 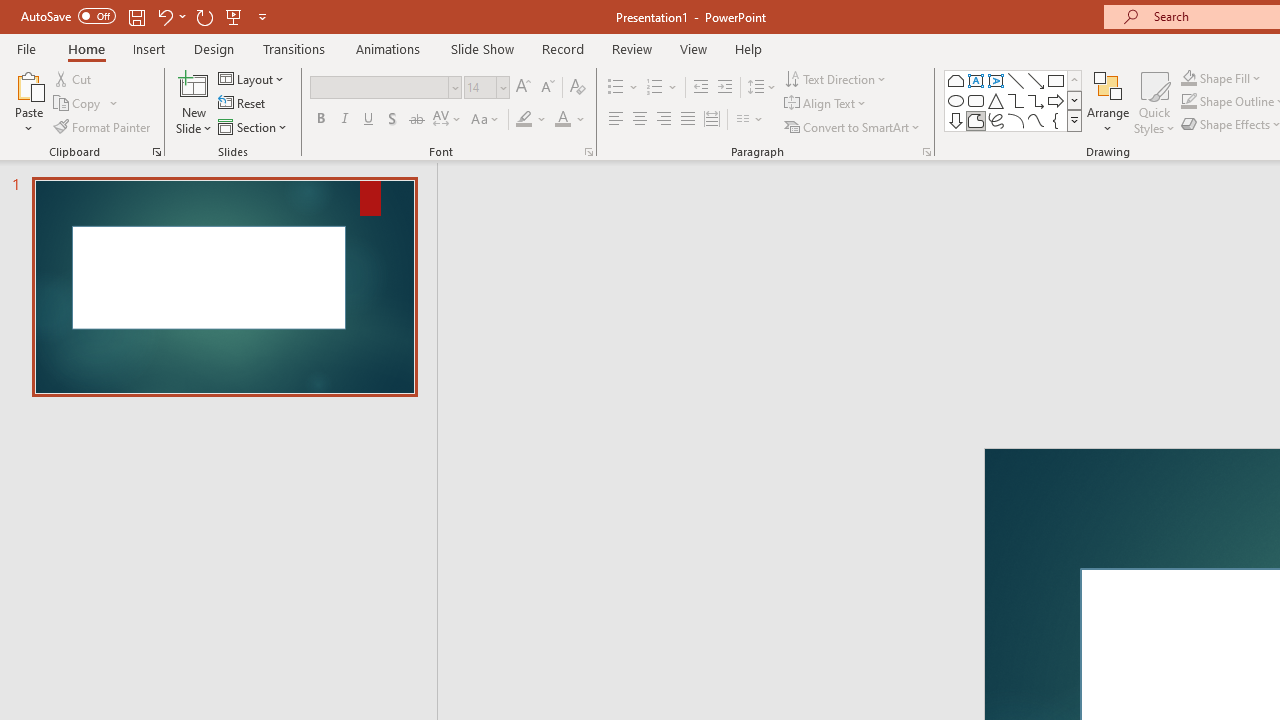 I want to click on Cut, so click(x=74, y=78).